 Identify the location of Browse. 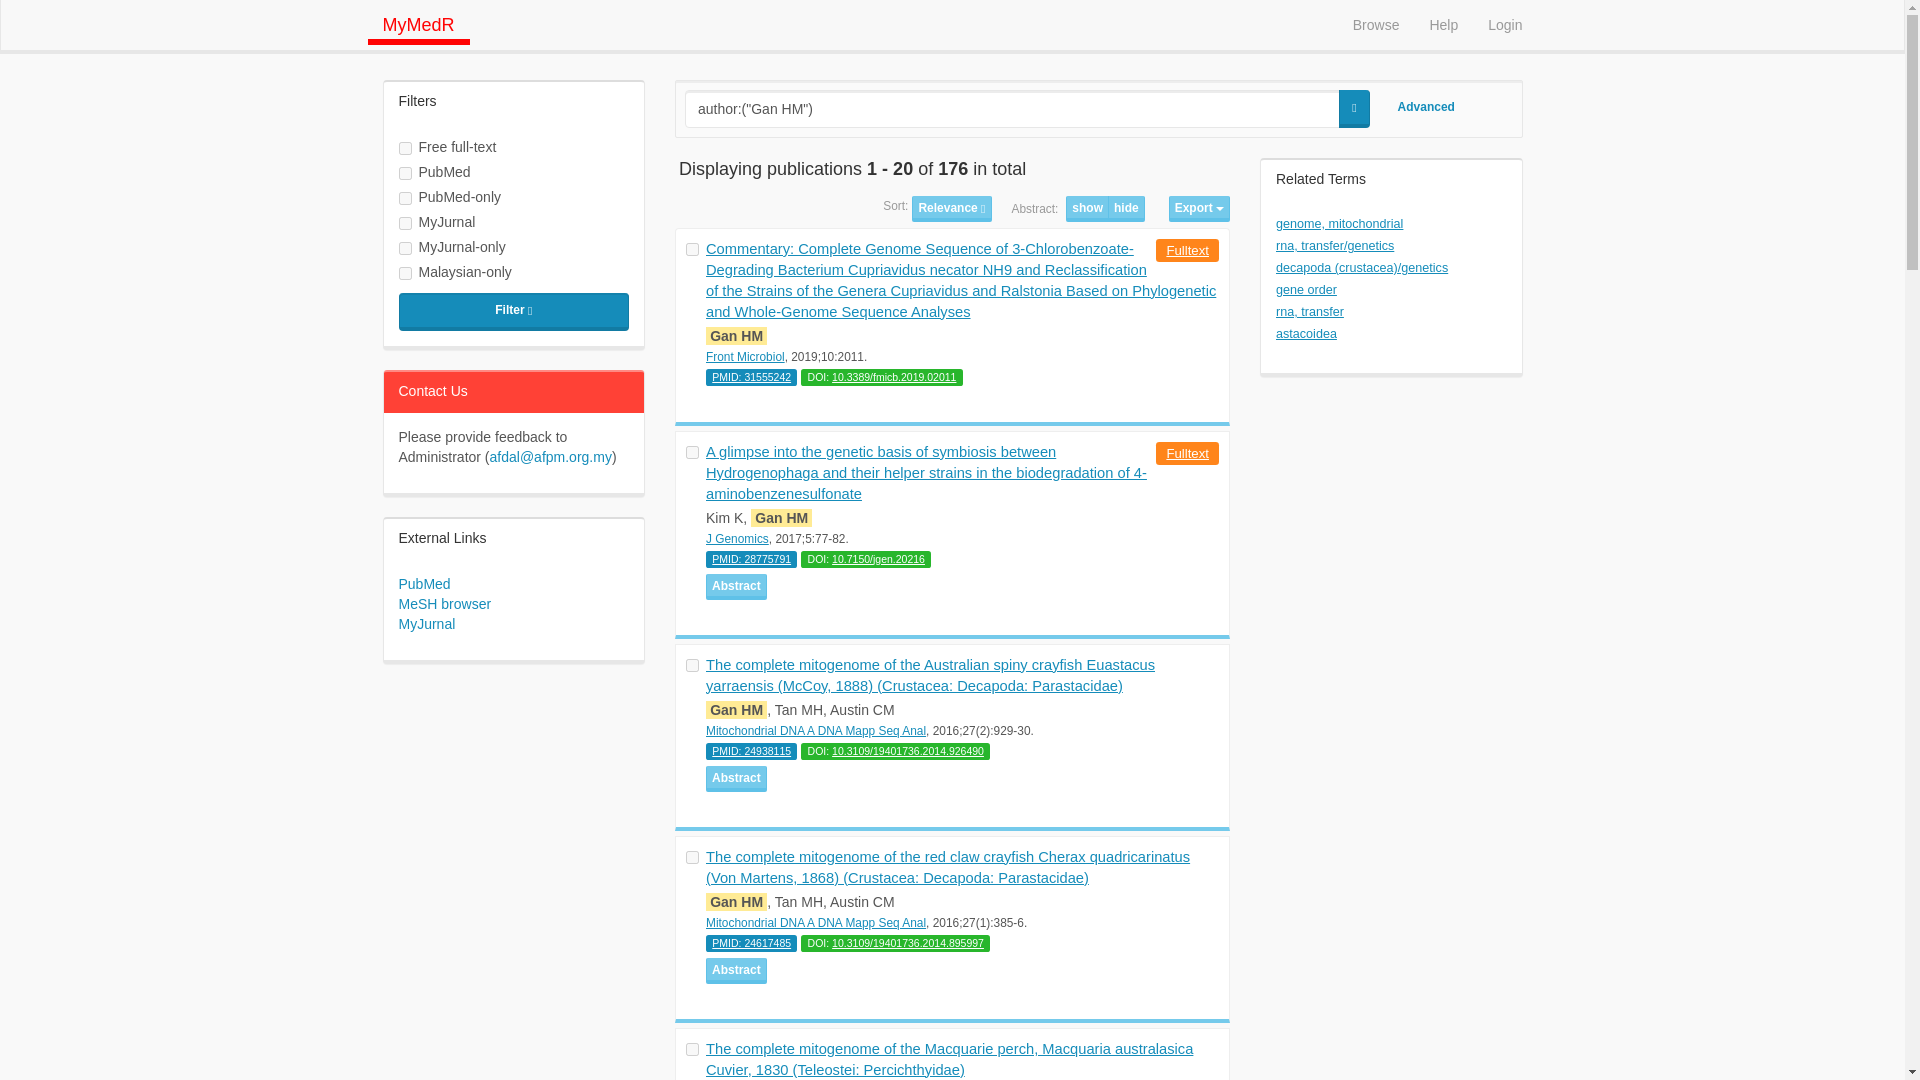
(1376, 24).